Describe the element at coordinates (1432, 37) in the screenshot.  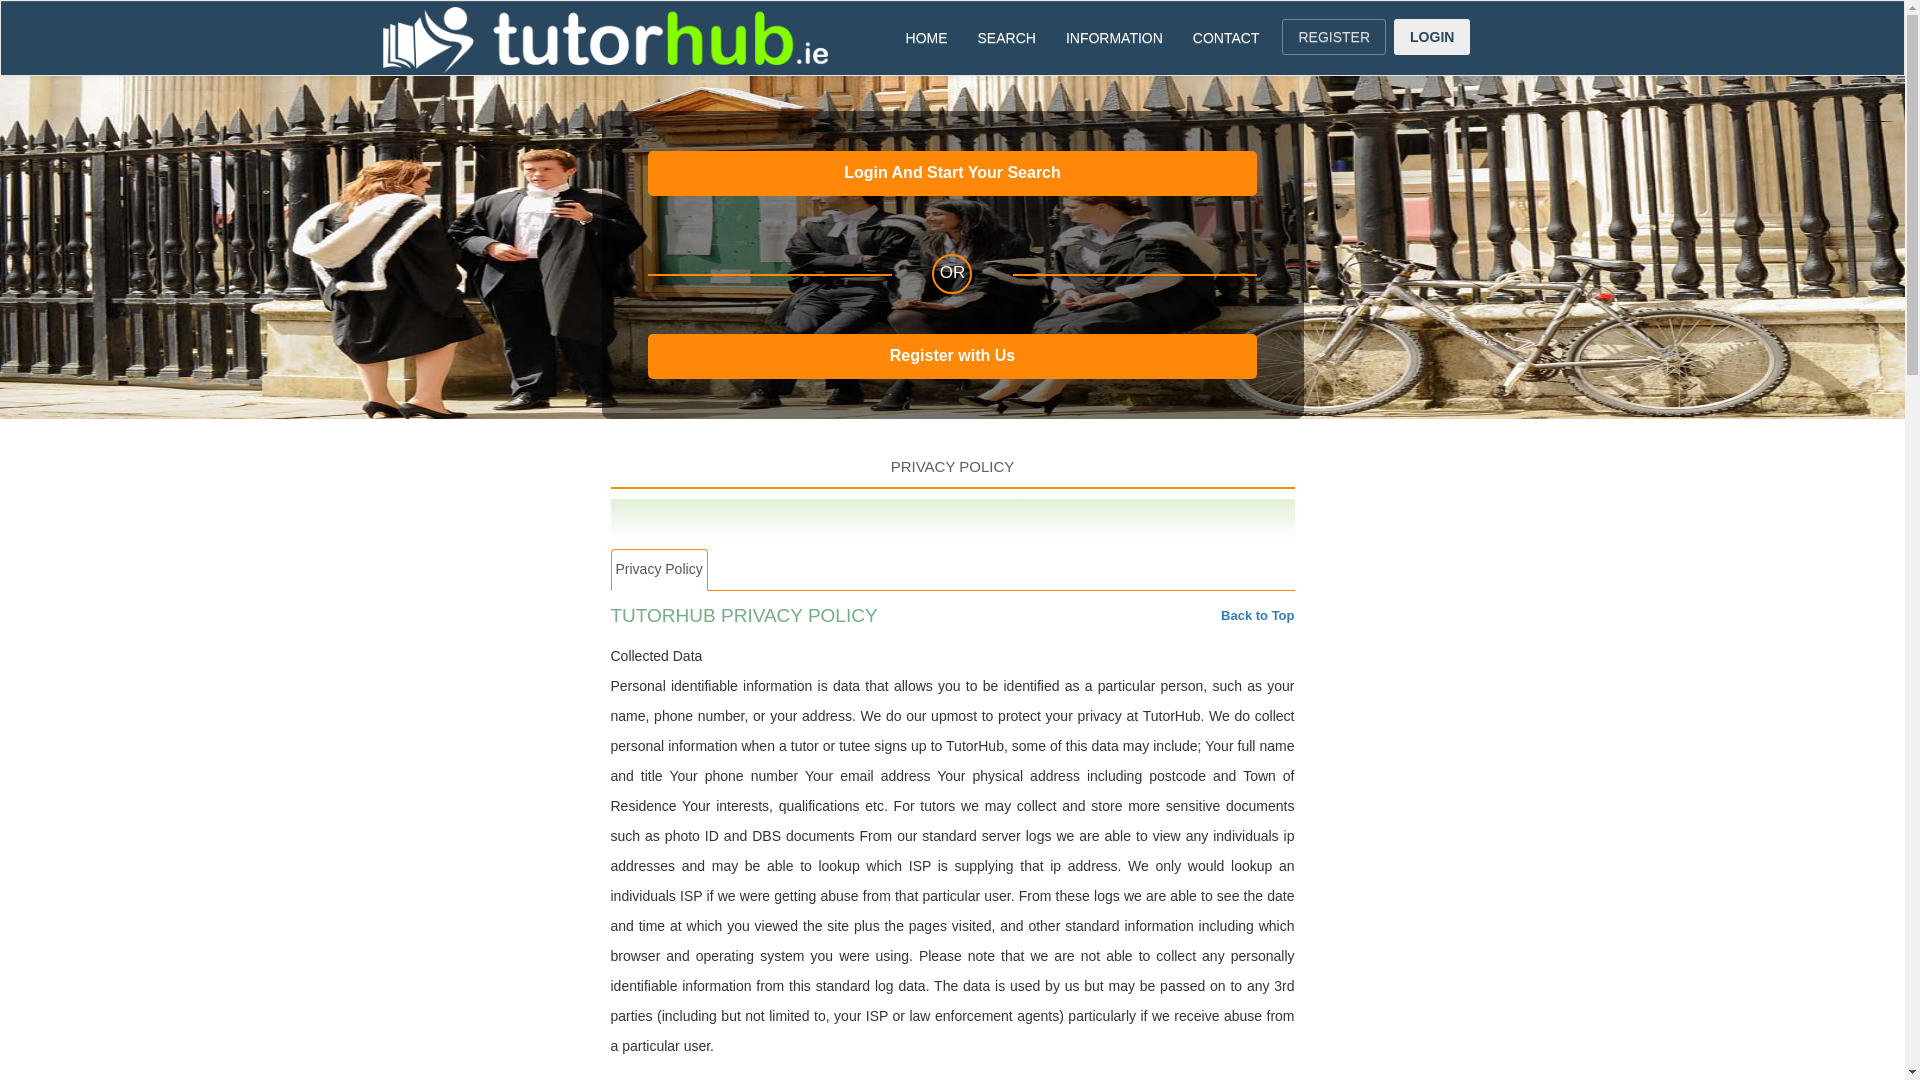
I see `LOGIN` at that location.